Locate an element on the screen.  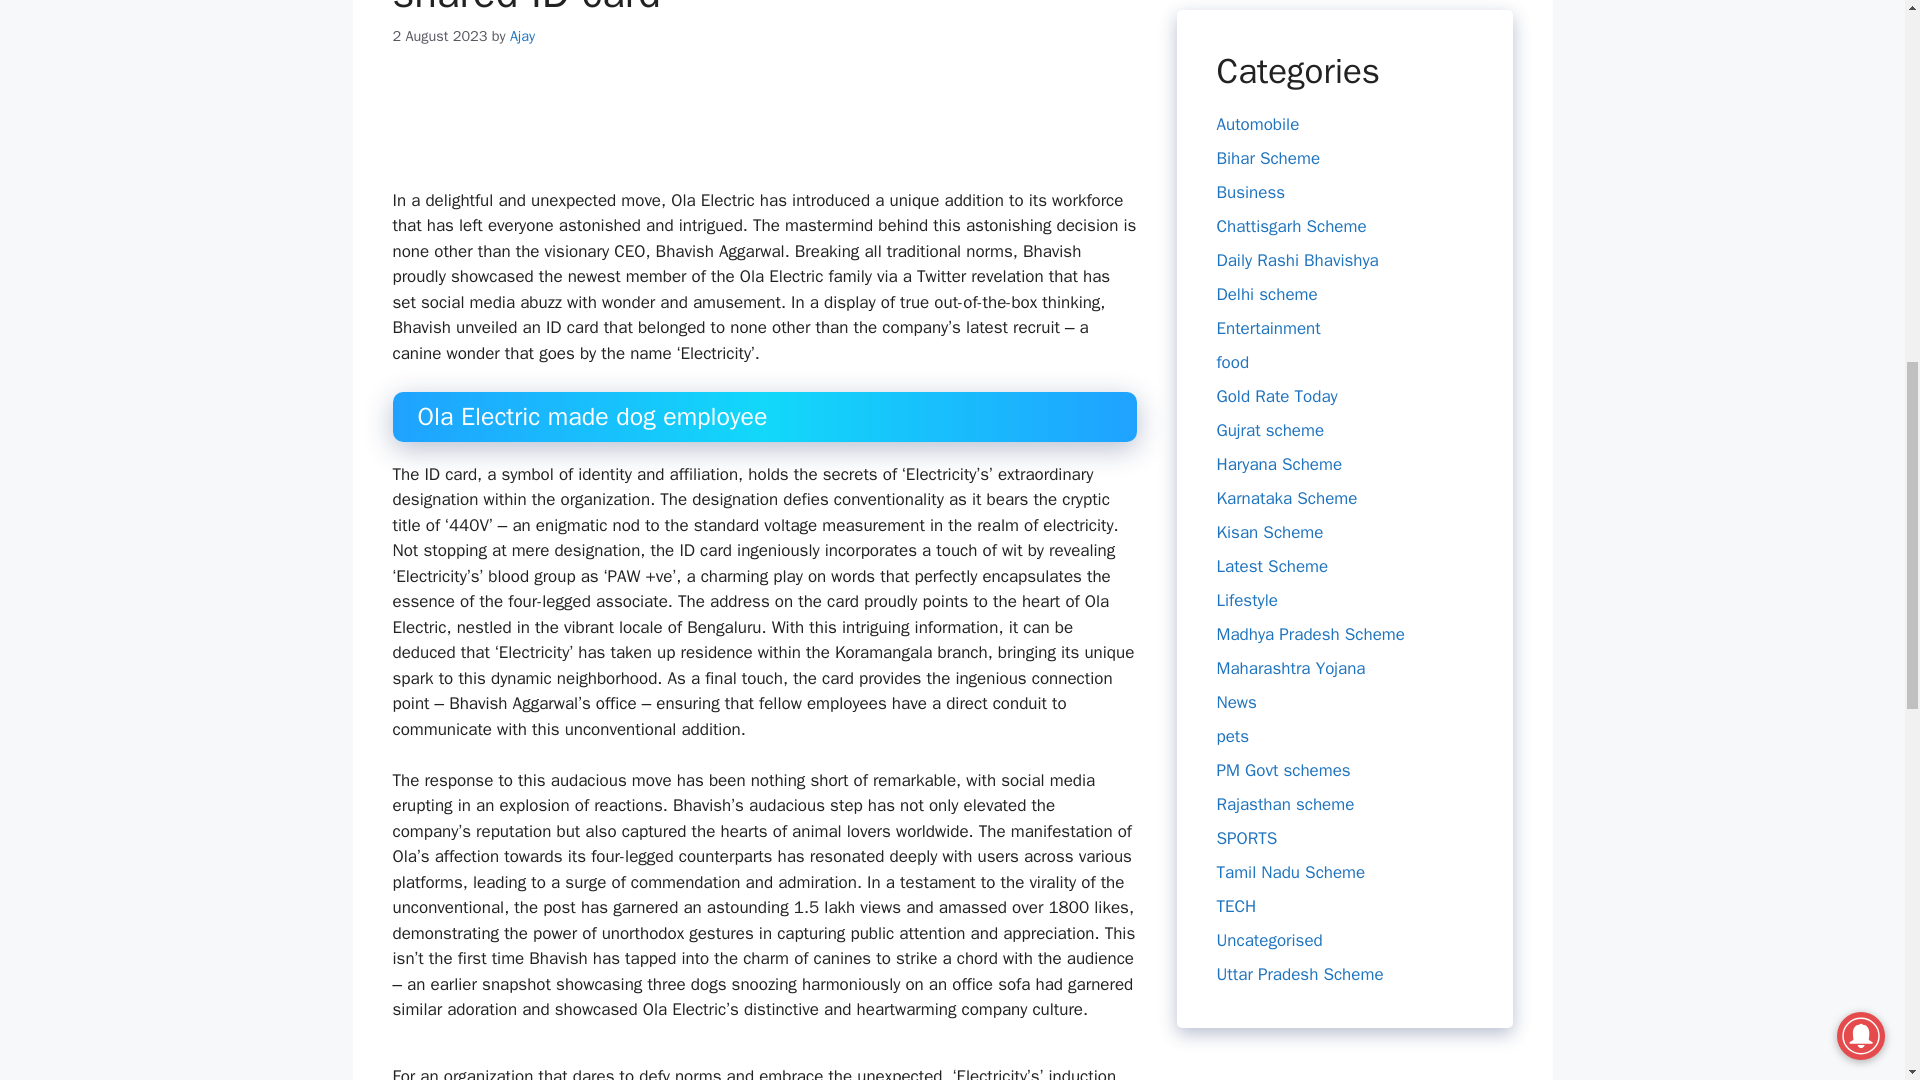
View all posts by Ajay is located at coordinates (522, 36).